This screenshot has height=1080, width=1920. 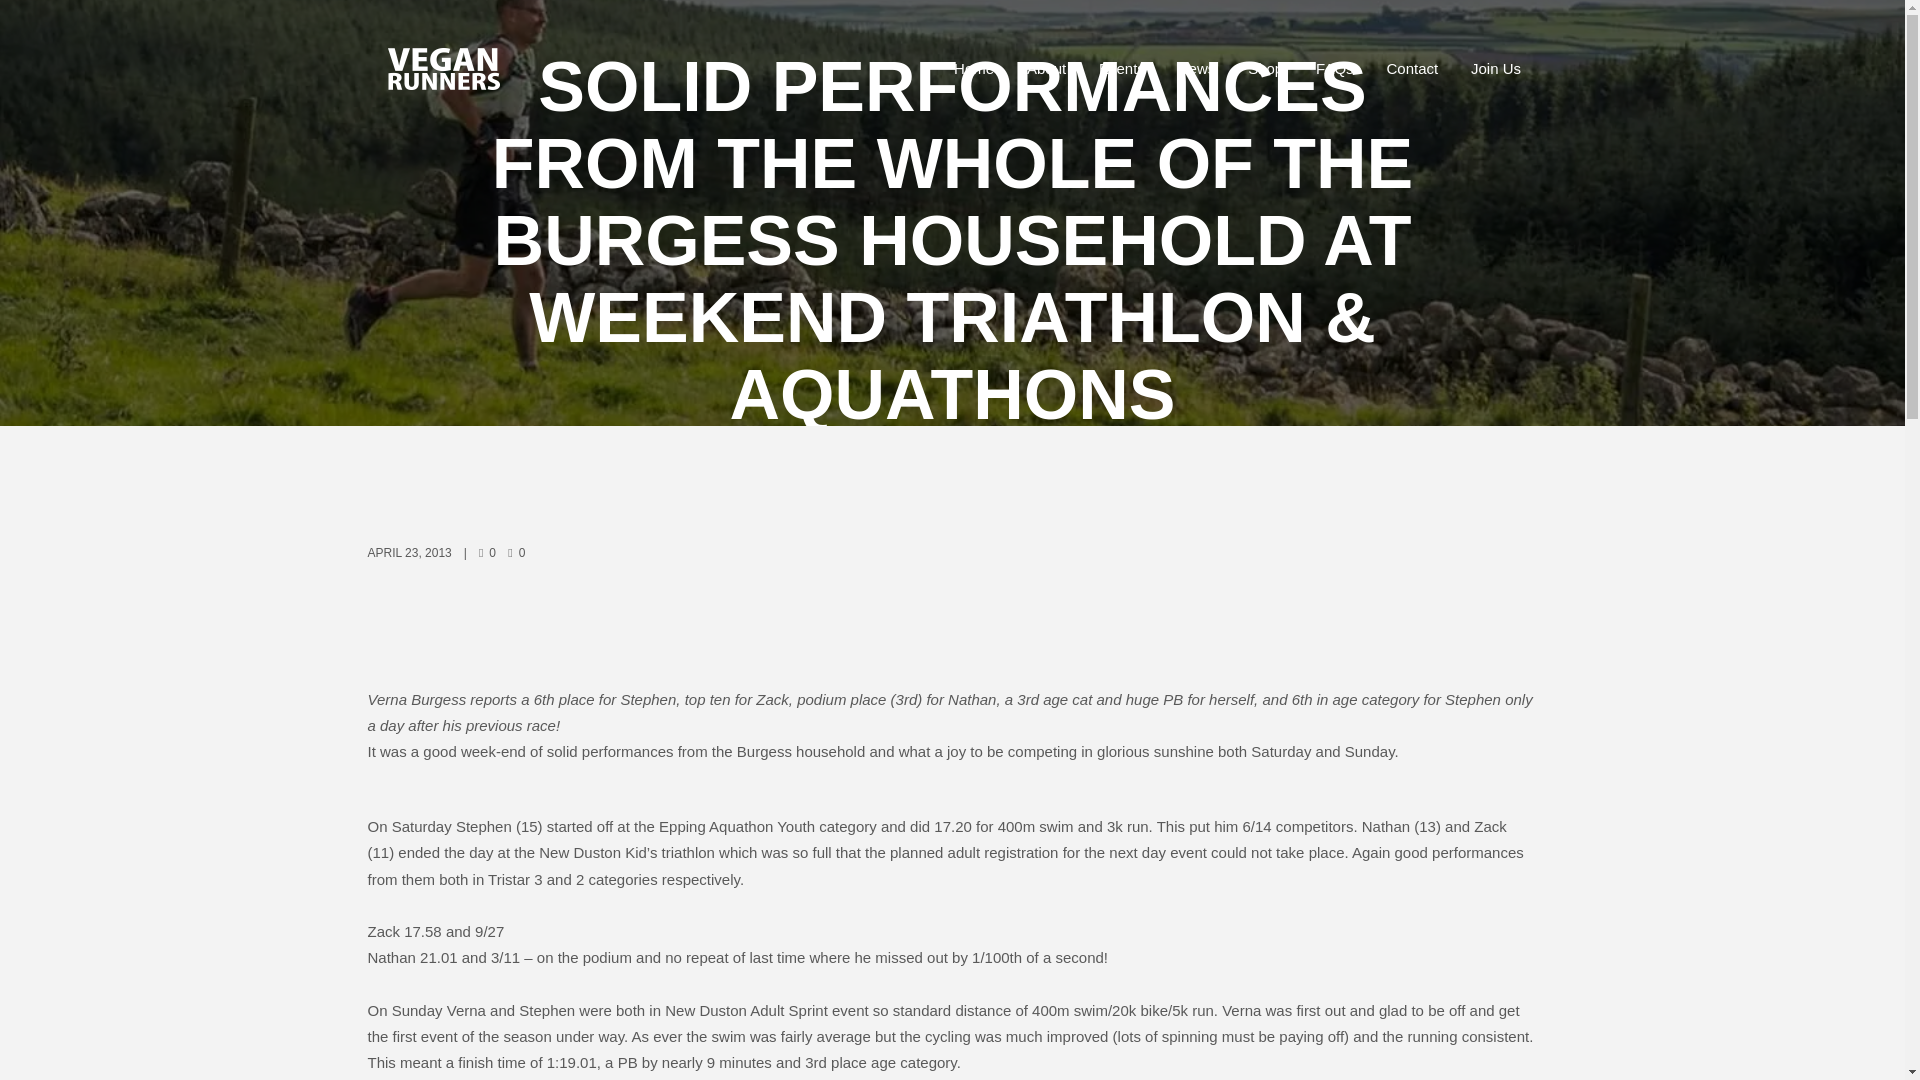 What do you see at coordinates (1046, 68) in the screenshot?
I see `About` at bounding box center [1046, 68].